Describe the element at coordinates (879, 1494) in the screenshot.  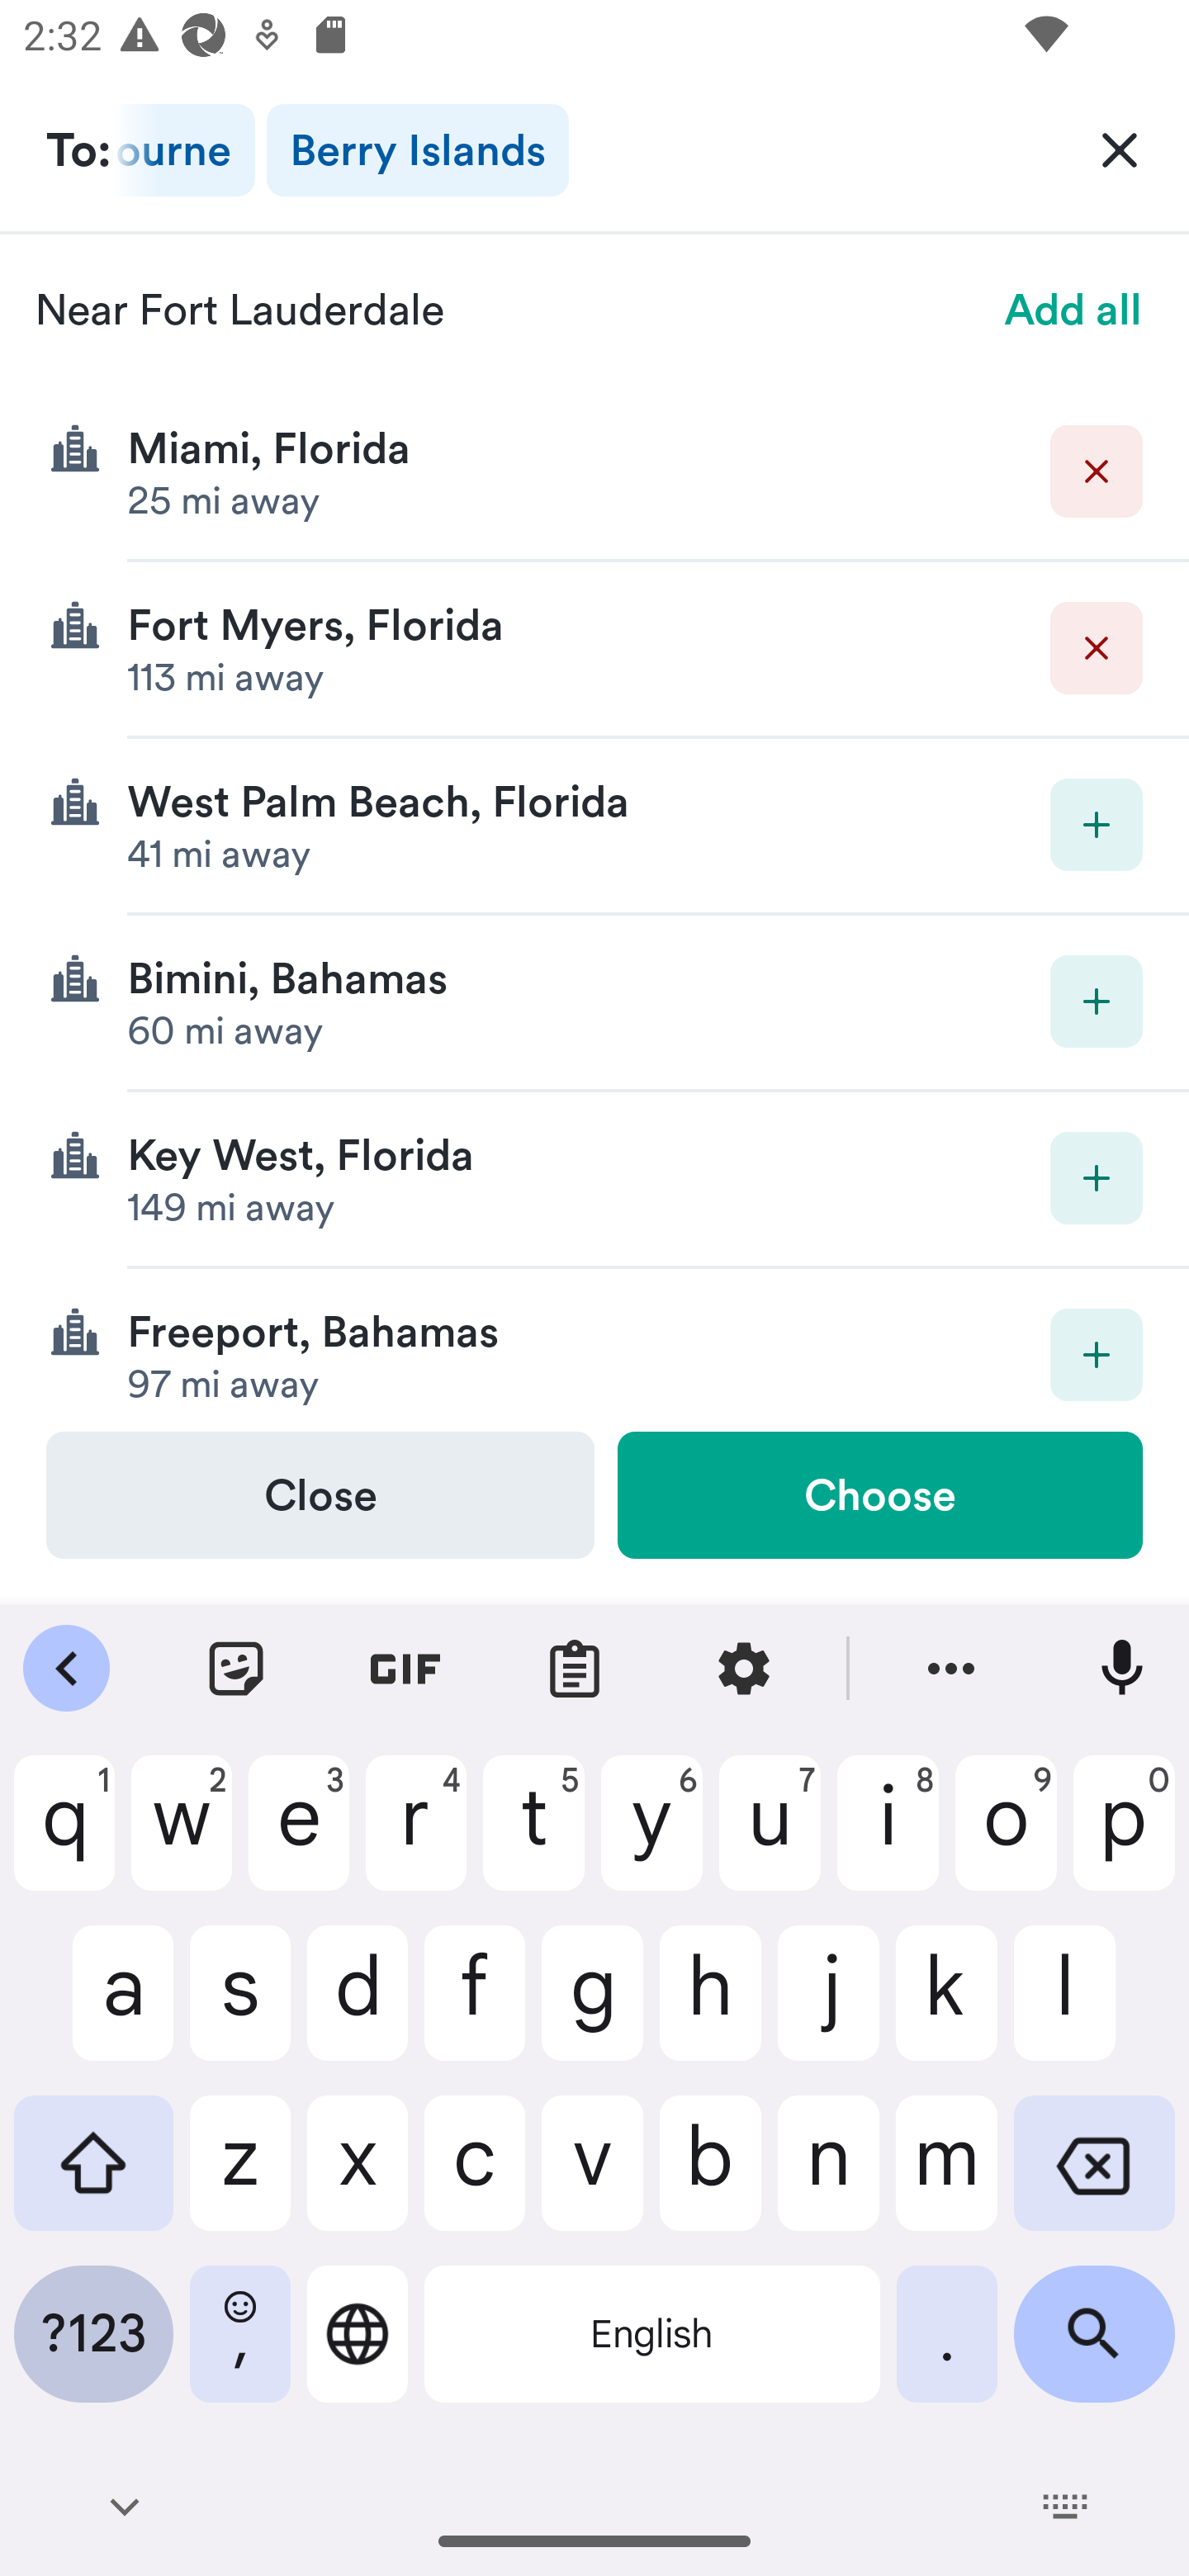
I see `Choose` at that location.